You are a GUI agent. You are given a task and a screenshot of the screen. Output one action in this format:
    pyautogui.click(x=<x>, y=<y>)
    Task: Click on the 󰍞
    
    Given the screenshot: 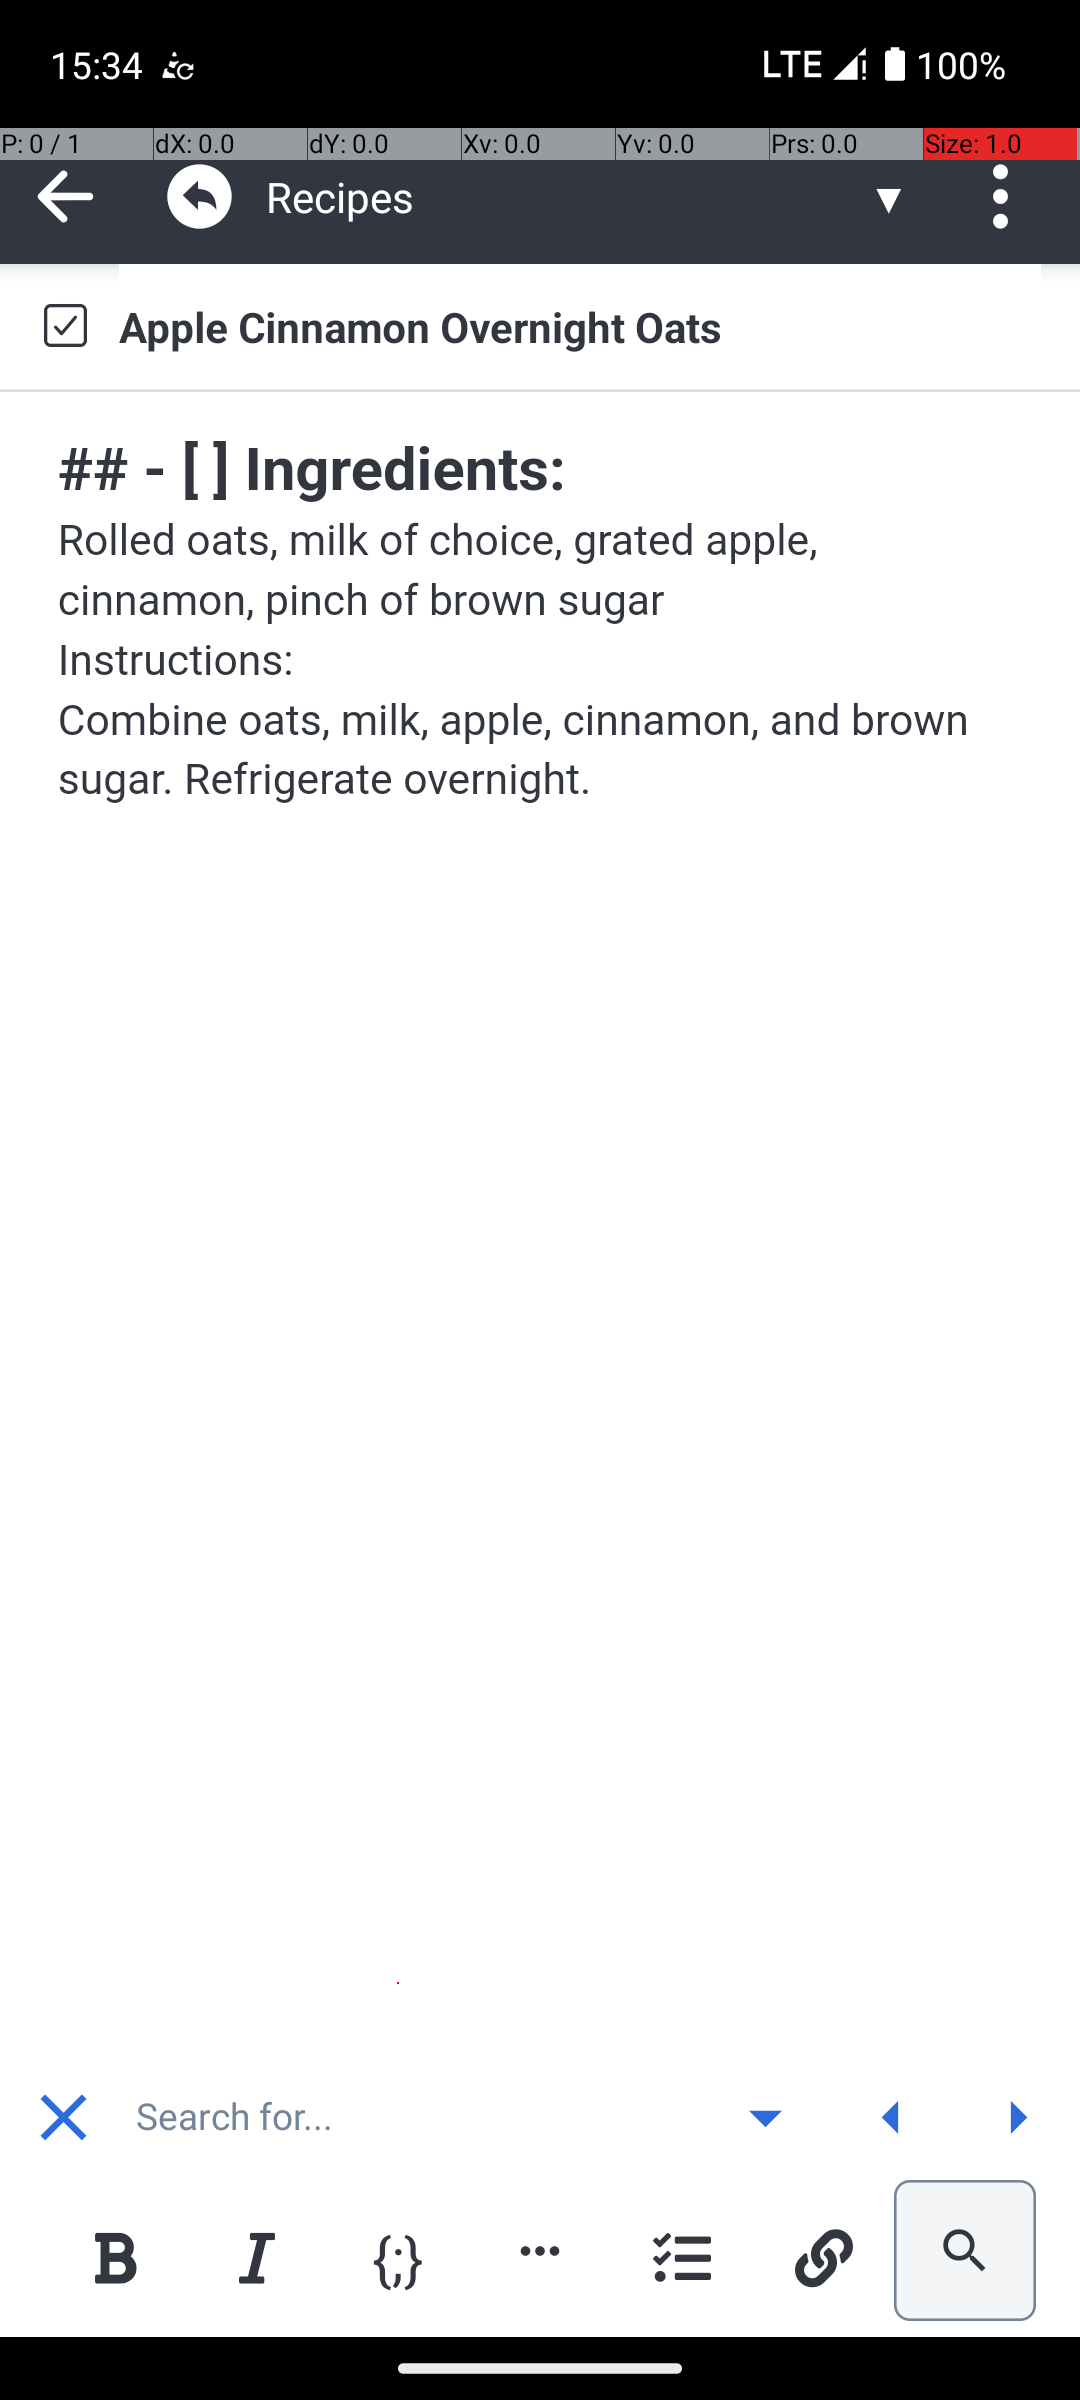 What is the action you would take?
    pyautogui.click(x=892, y=2118)
    